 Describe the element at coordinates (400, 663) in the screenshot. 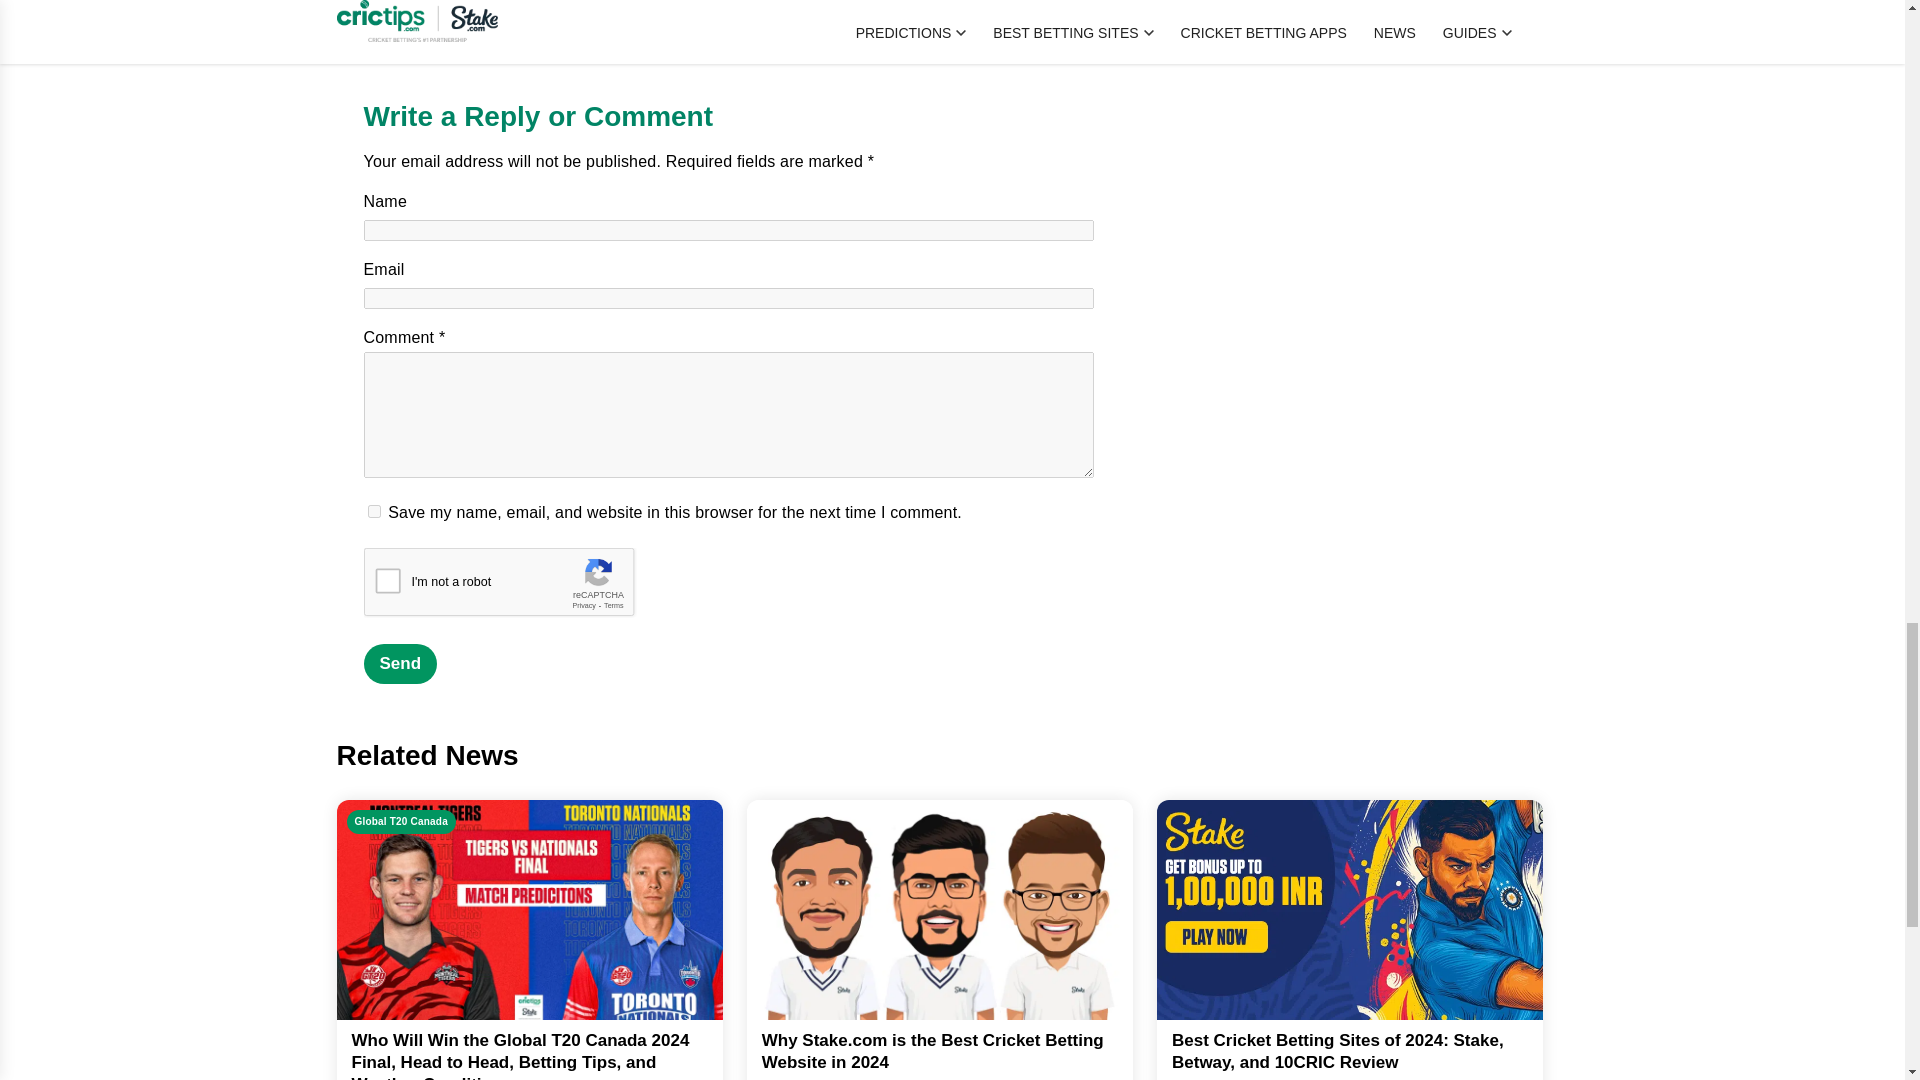

I see `Send` at that location.